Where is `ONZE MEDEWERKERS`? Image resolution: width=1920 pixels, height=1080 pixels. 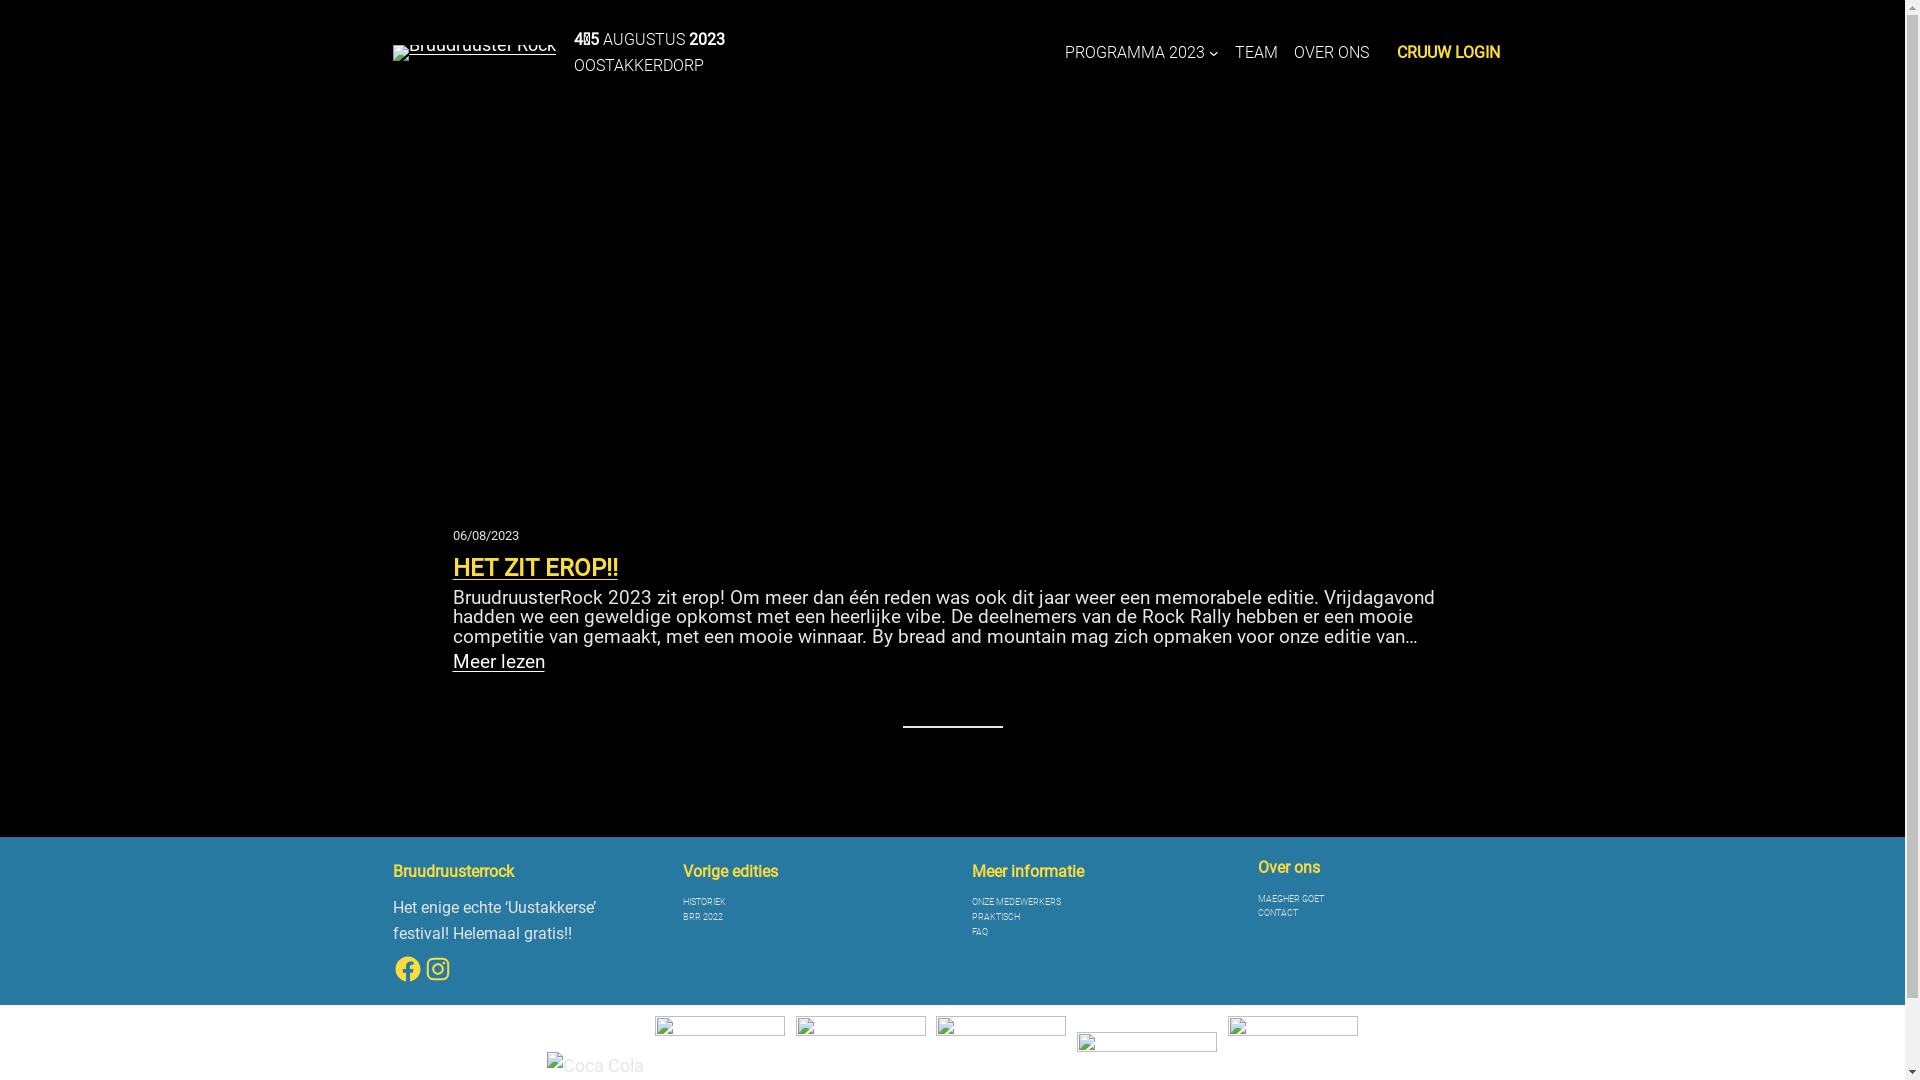
ONZE MEDEWERKERS is located at coordinates (1016, 902).